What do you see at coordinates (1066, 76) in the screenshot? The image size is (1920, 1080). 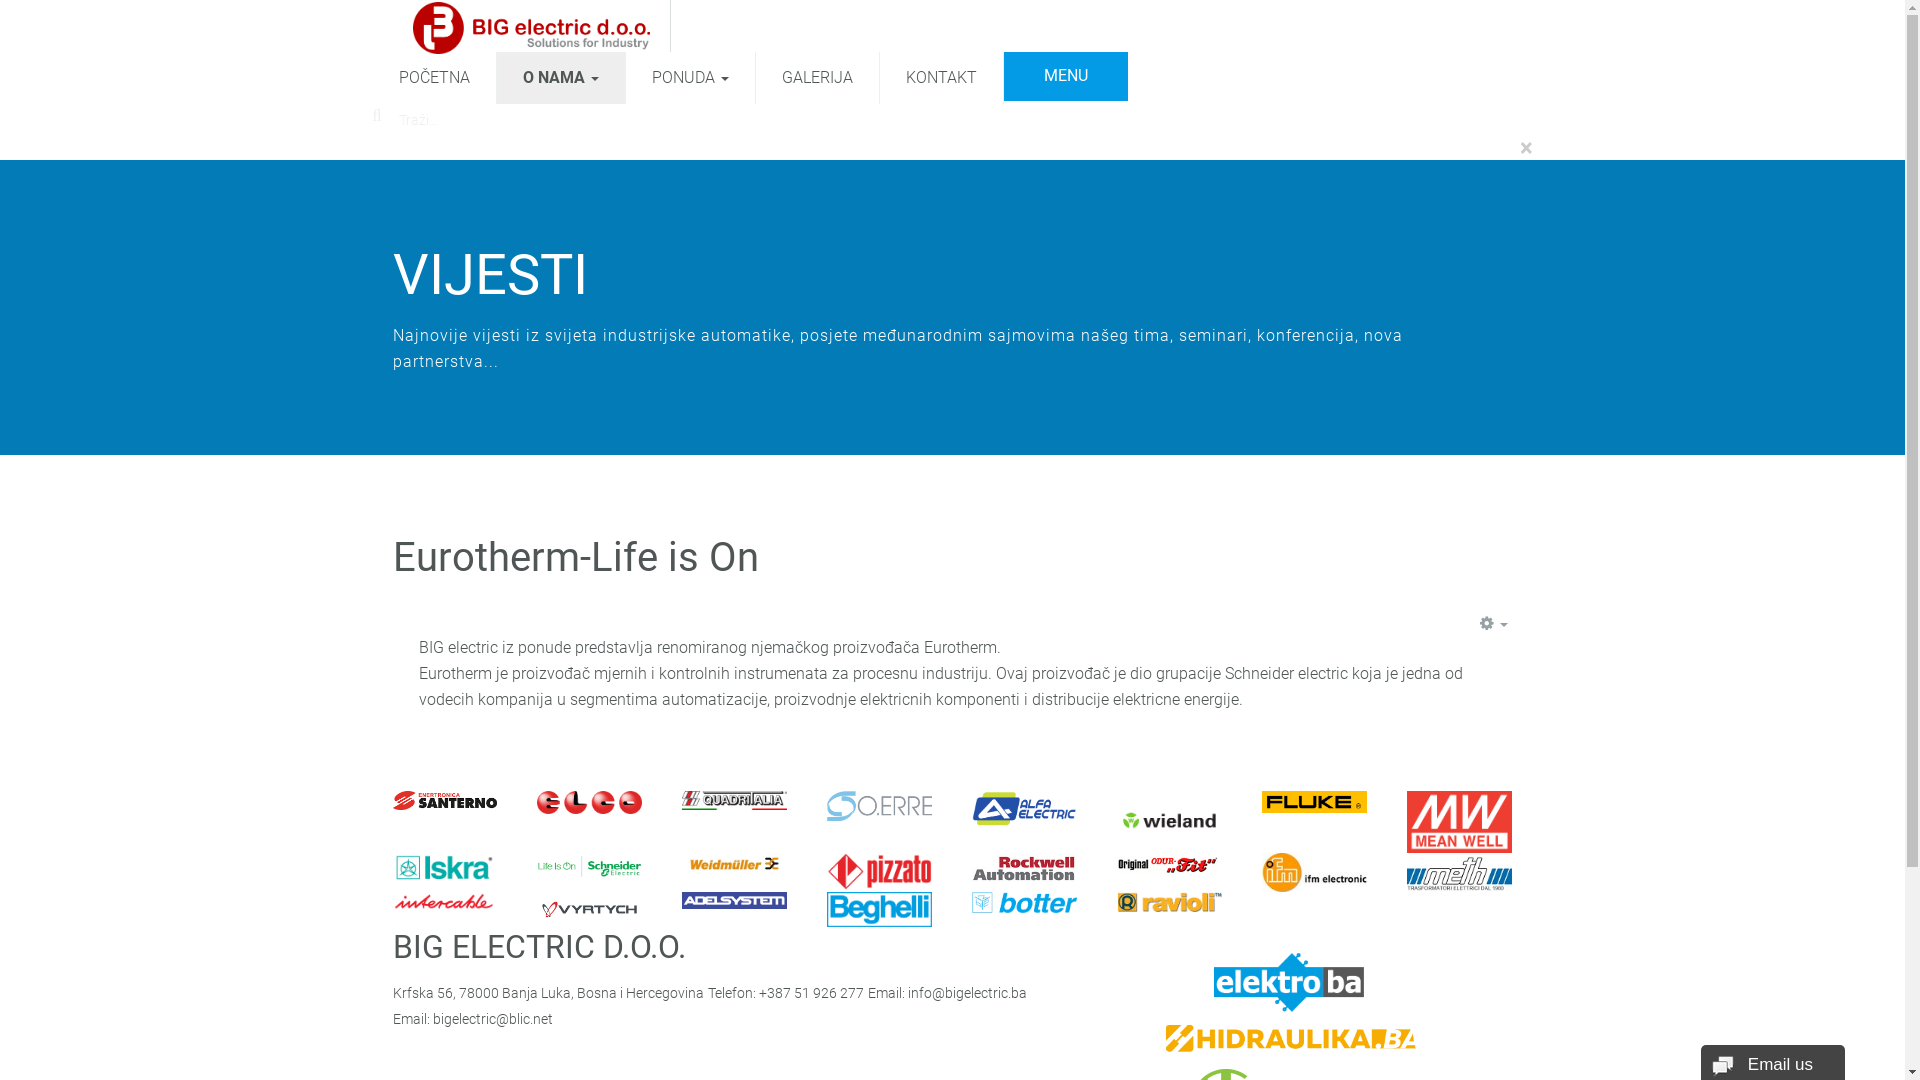 I see `MENU` at bounding box center [1066, 76].